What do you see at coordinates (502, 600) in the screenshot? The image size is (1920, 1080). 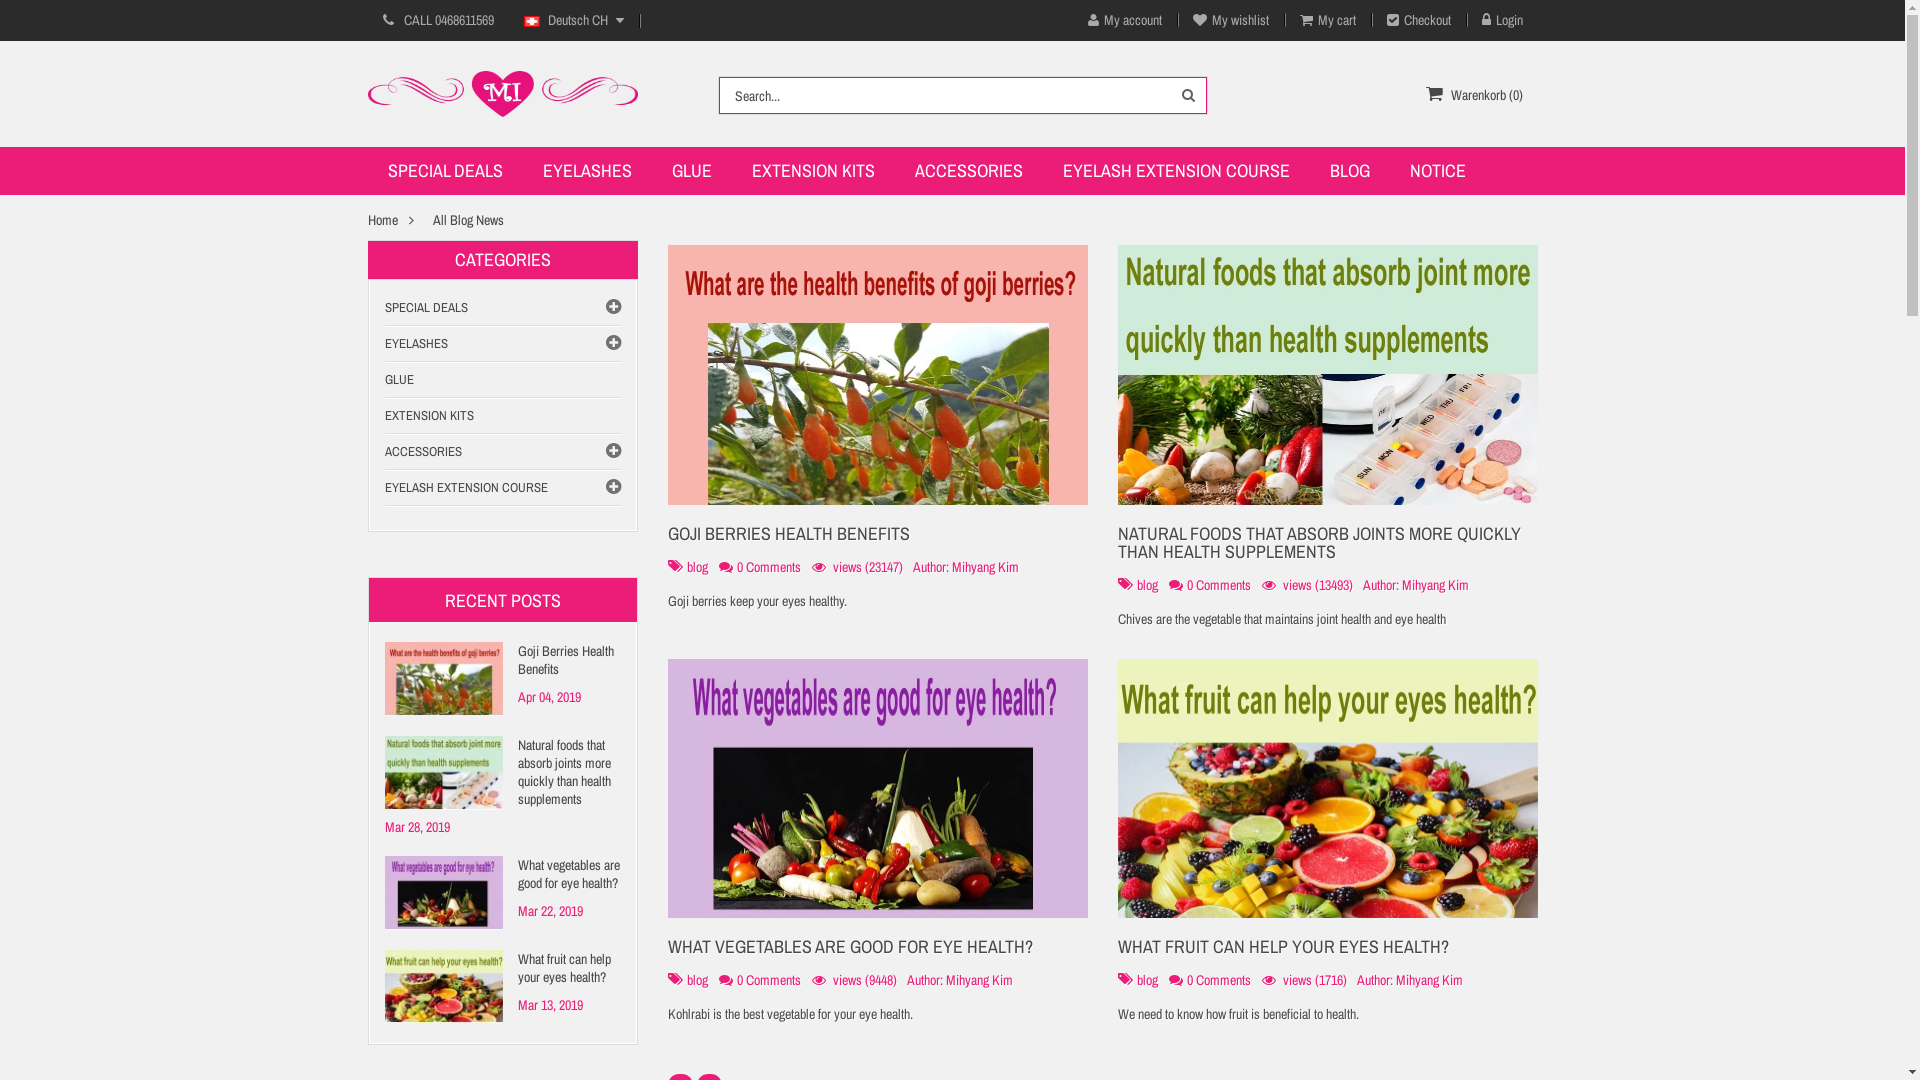 I see `RECENT POSTS` at bounding box center [502, 600].